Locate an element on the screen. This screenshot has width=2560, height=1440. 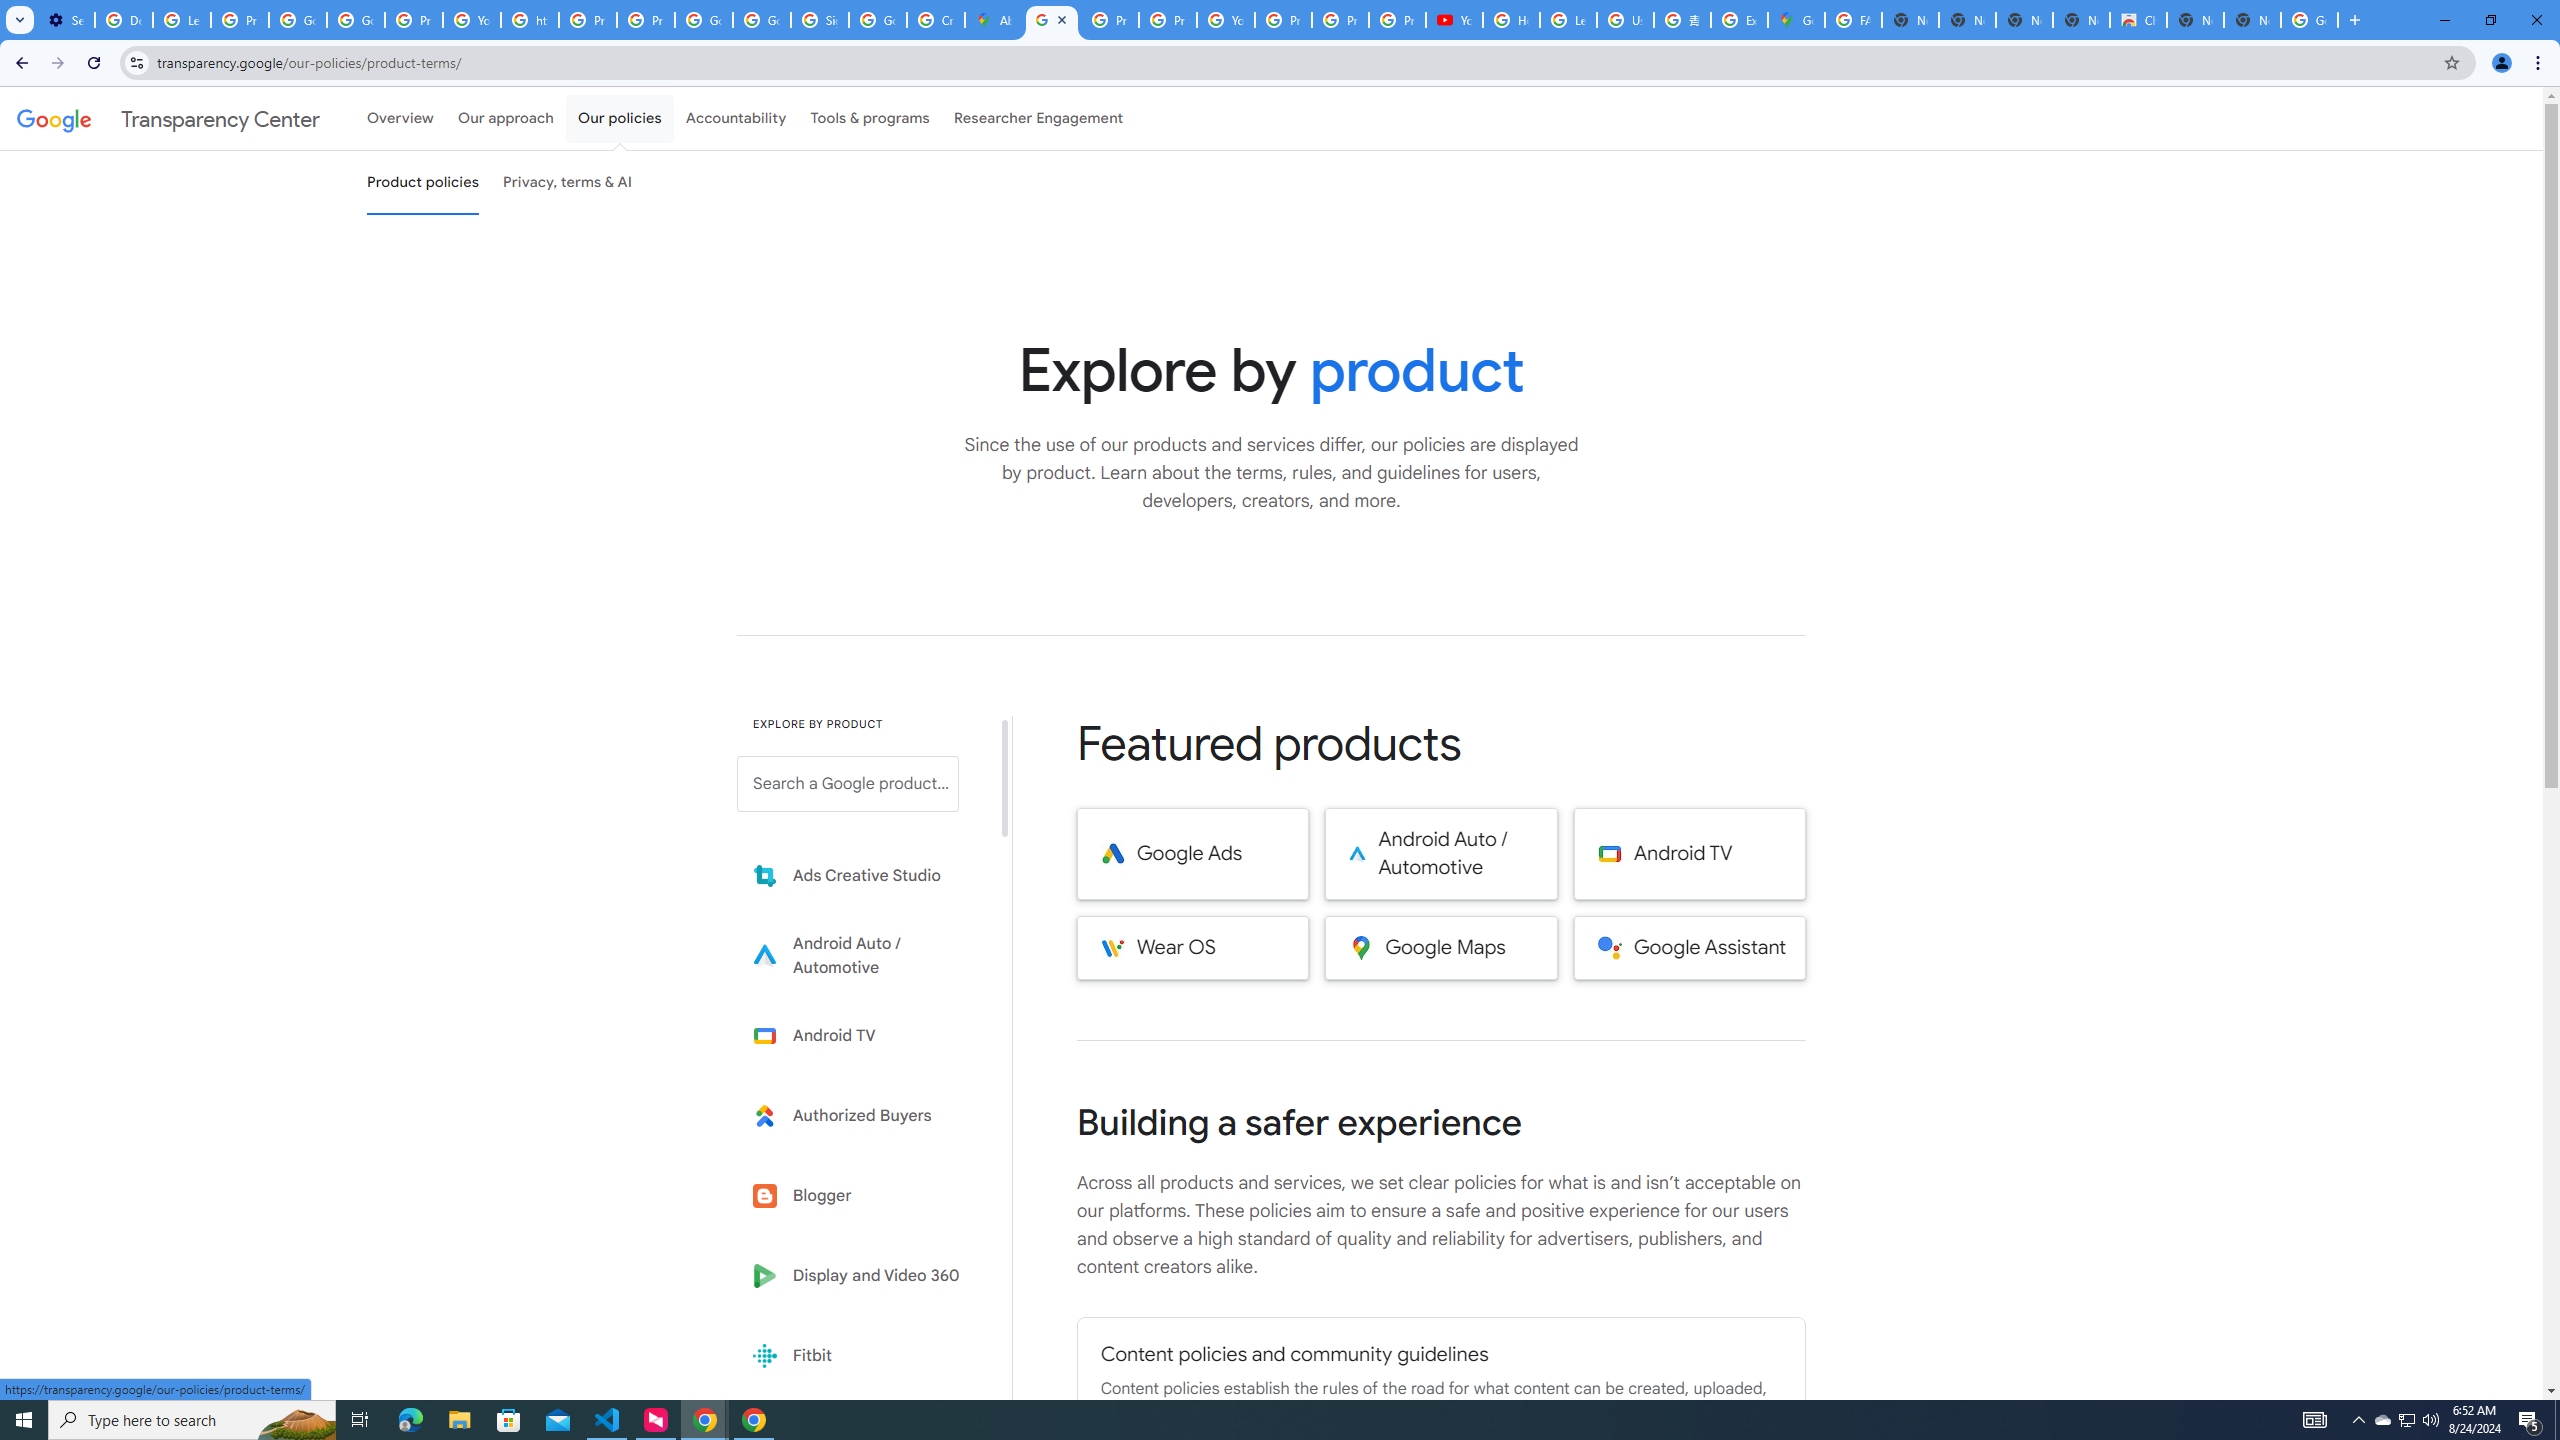
Learn more about Android TV is located at coordinates (862, 1036).